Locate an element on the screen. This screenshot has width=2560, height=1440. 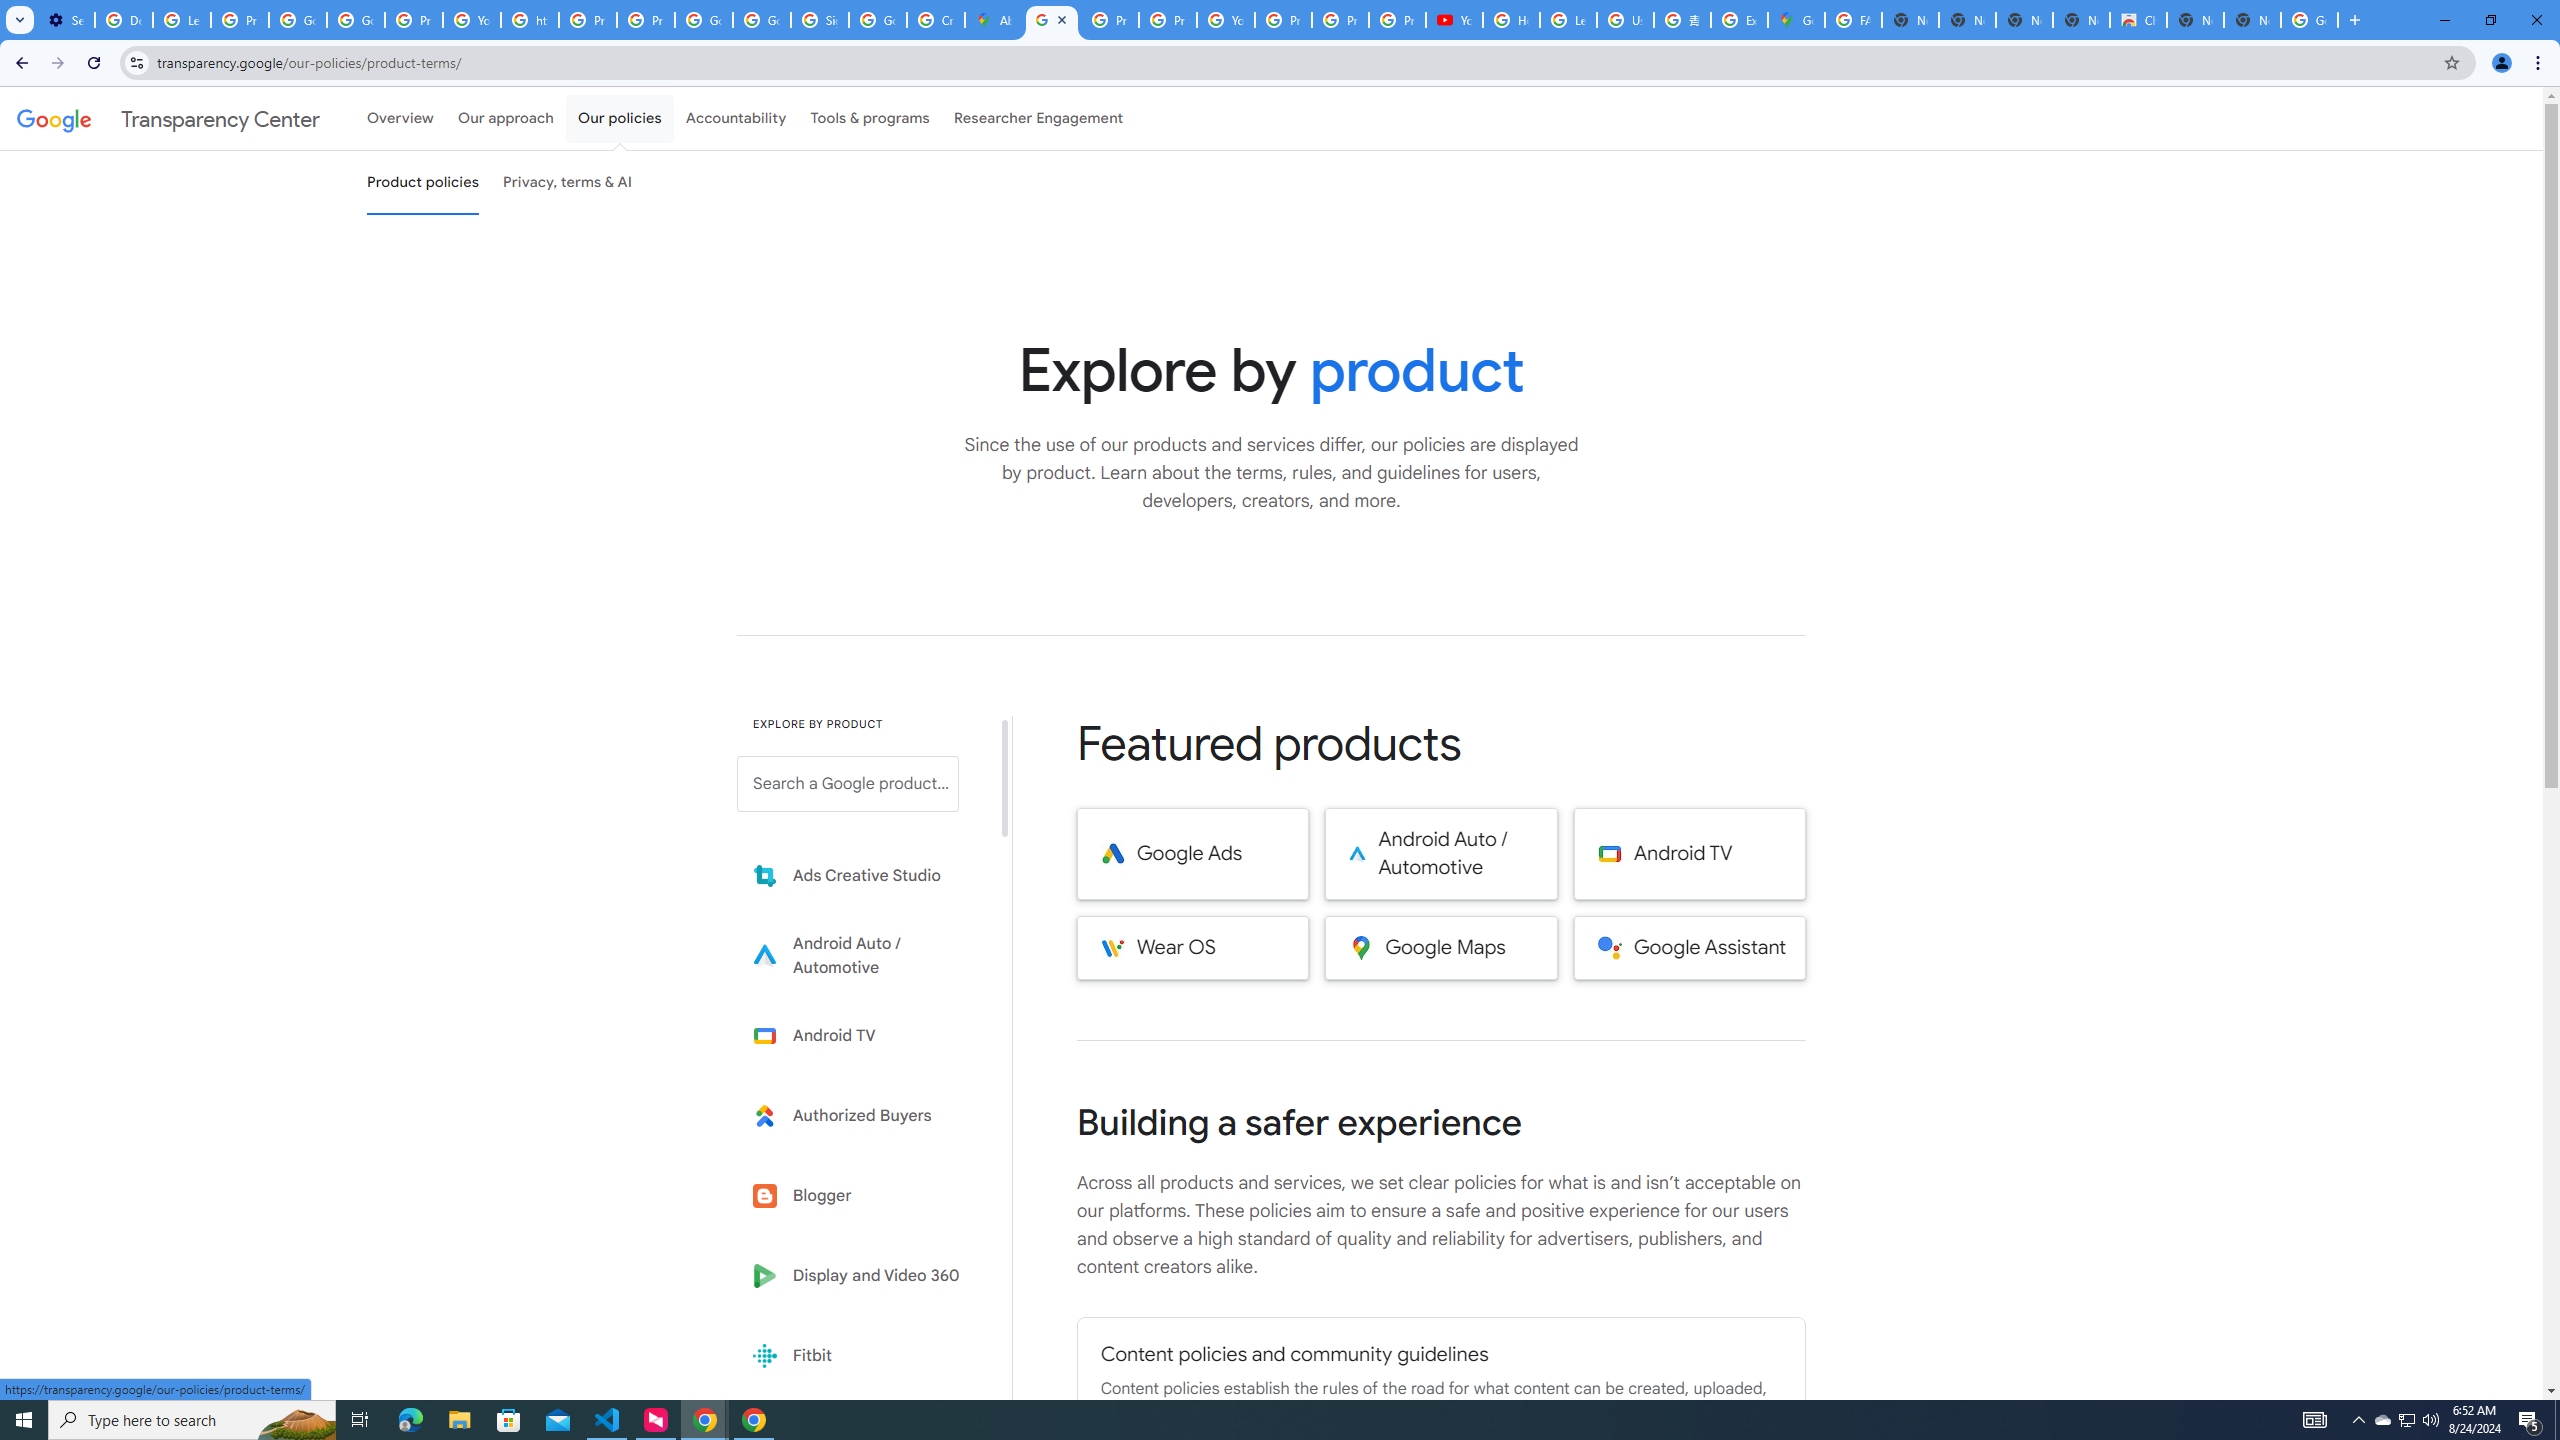
Learn more about Android TV is located at coordinates (862, 1036).